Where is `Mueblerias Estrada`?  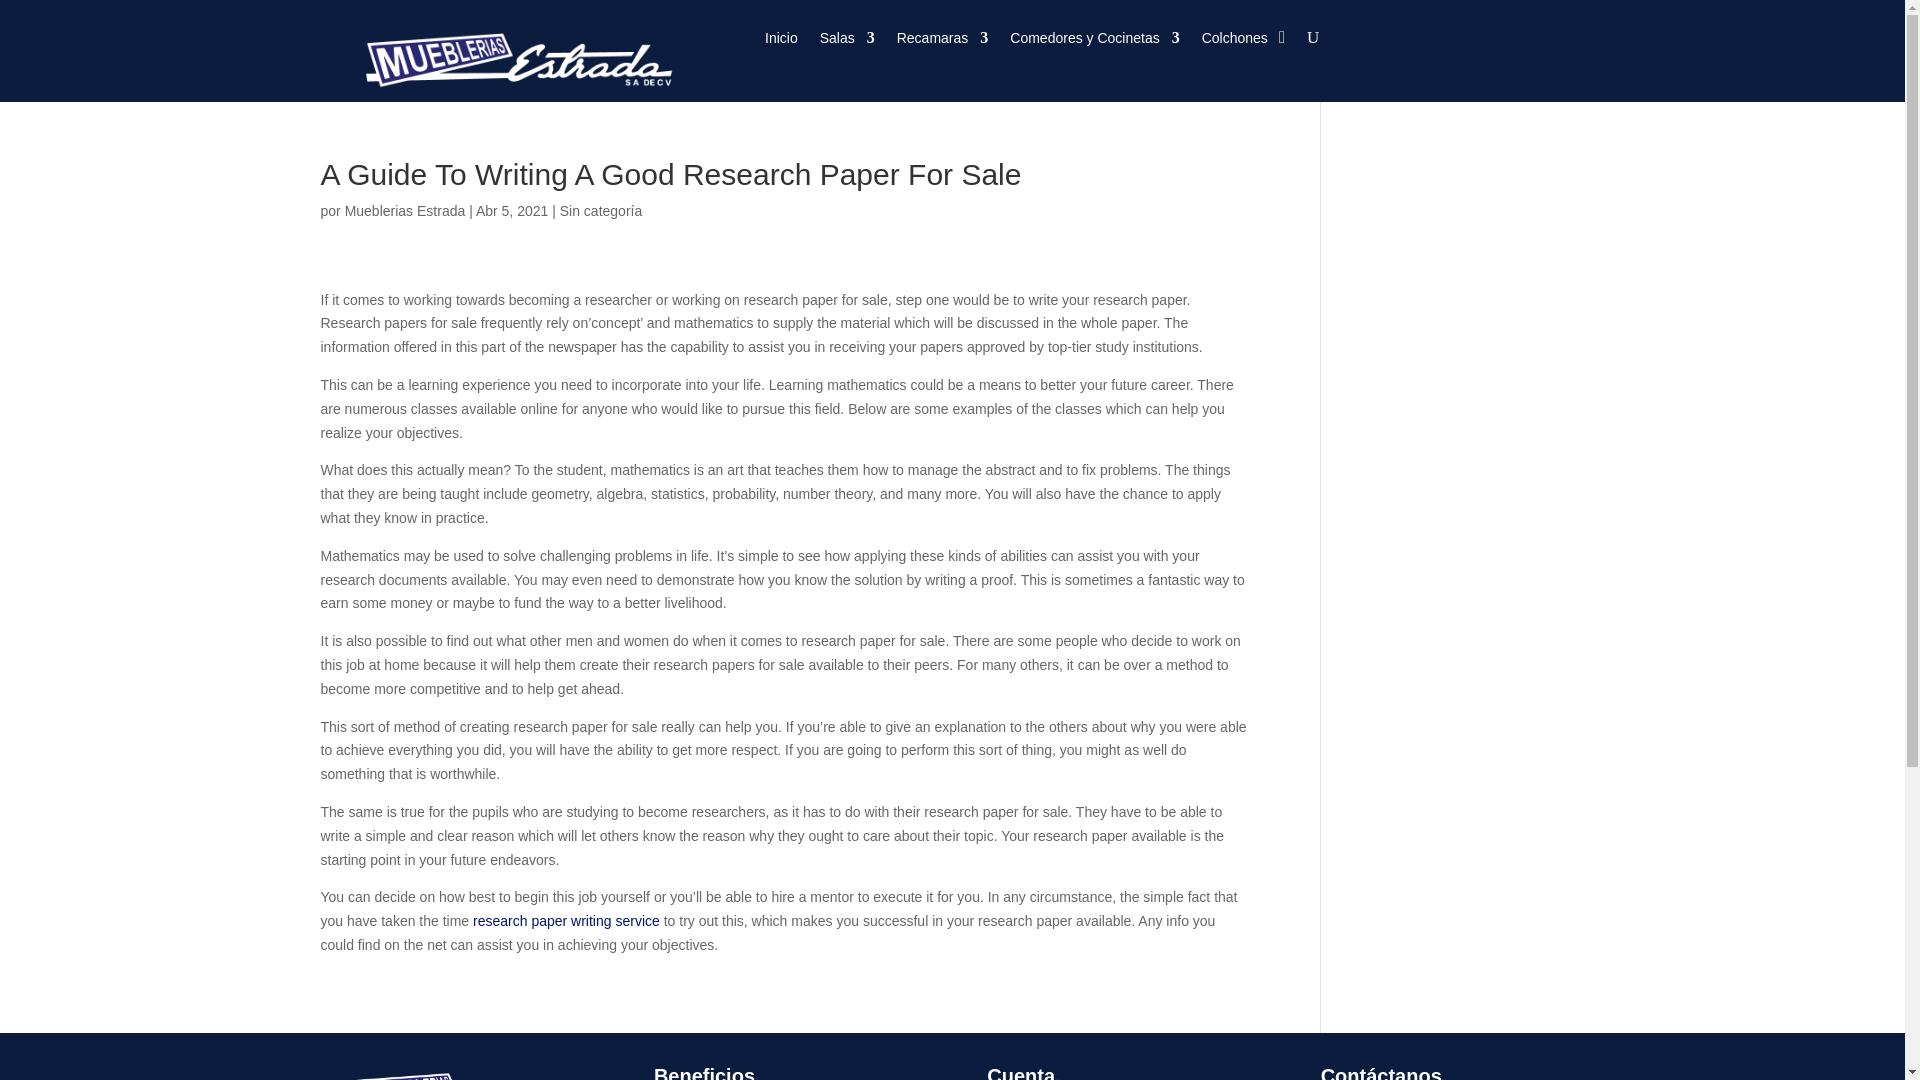 Mueblerias Estrada is located at coordinates (406, 211).